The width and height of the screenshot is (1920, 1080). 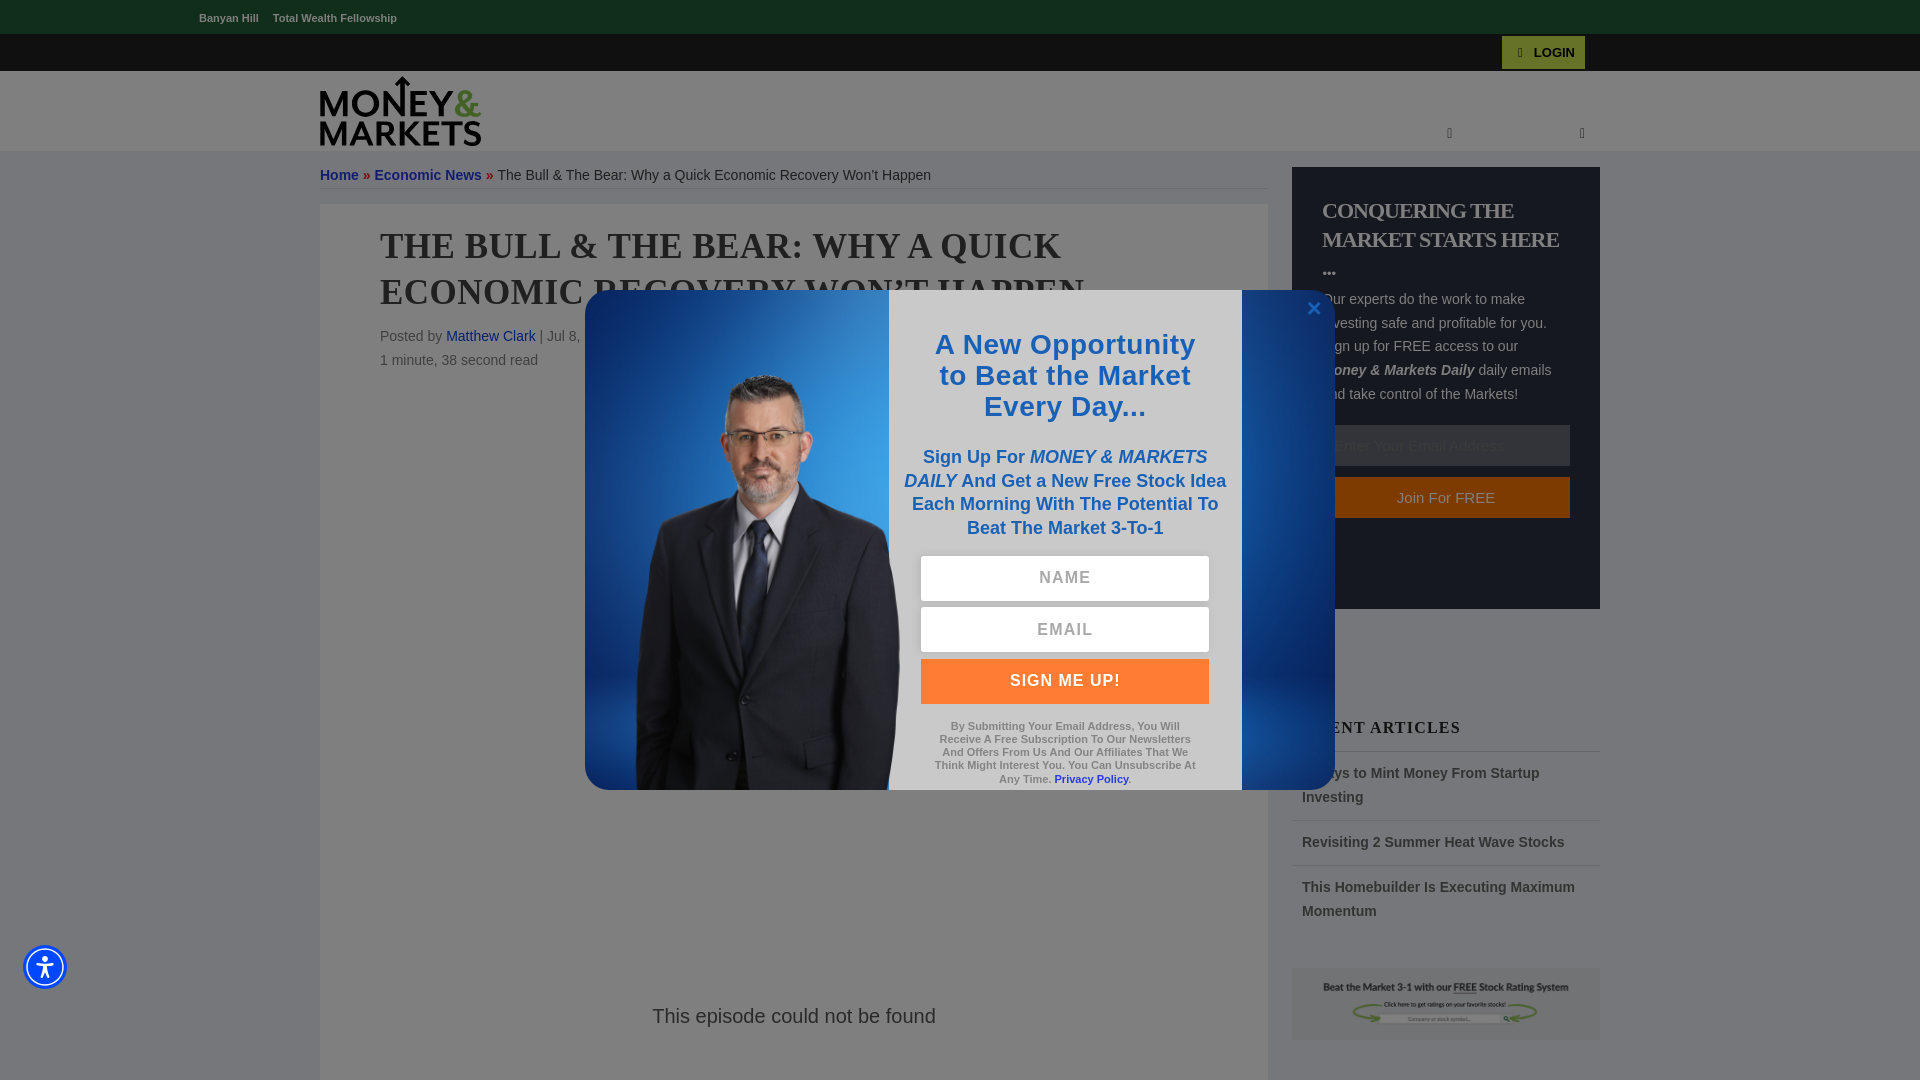 What do you see at coordinates (794, 1028) in the screenshot?
I see `player-captivate` at bounding box center [794, 1028].